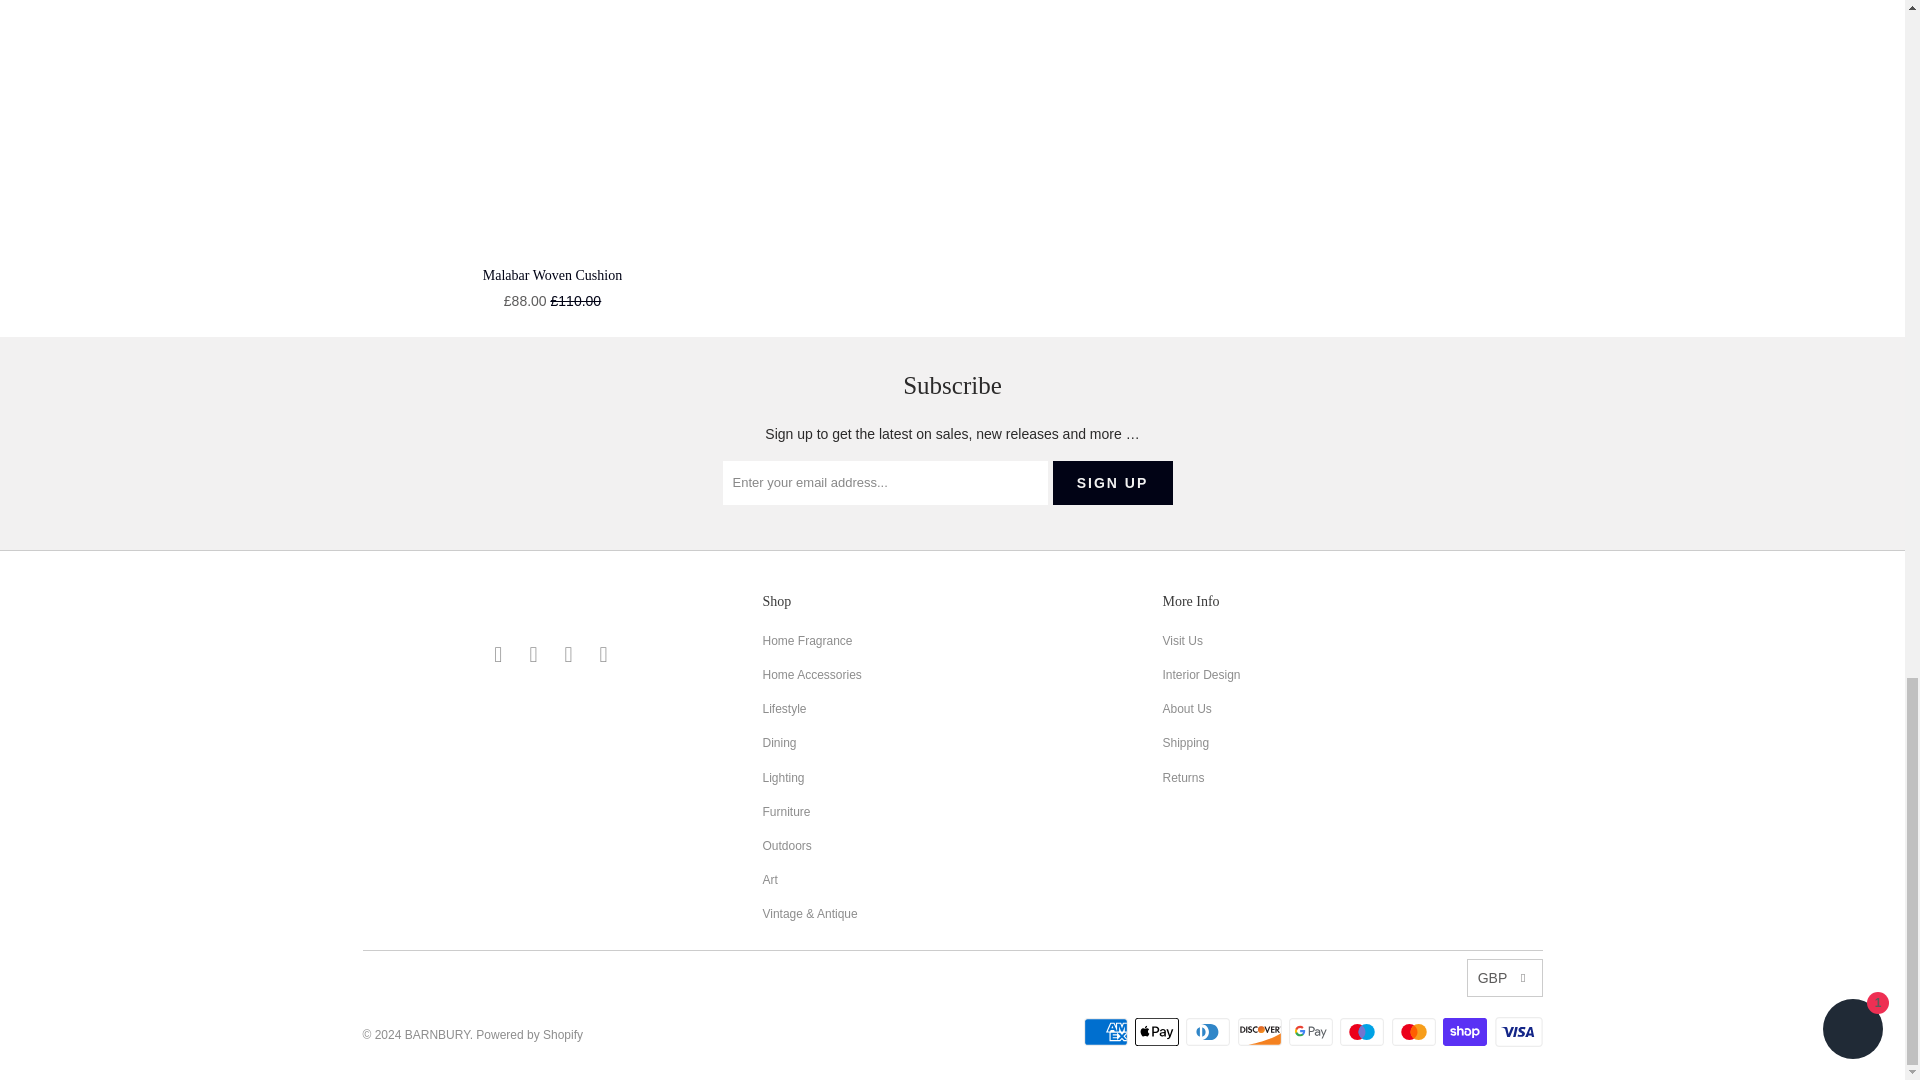  I want to click on Visa, so click(1517, 1032).